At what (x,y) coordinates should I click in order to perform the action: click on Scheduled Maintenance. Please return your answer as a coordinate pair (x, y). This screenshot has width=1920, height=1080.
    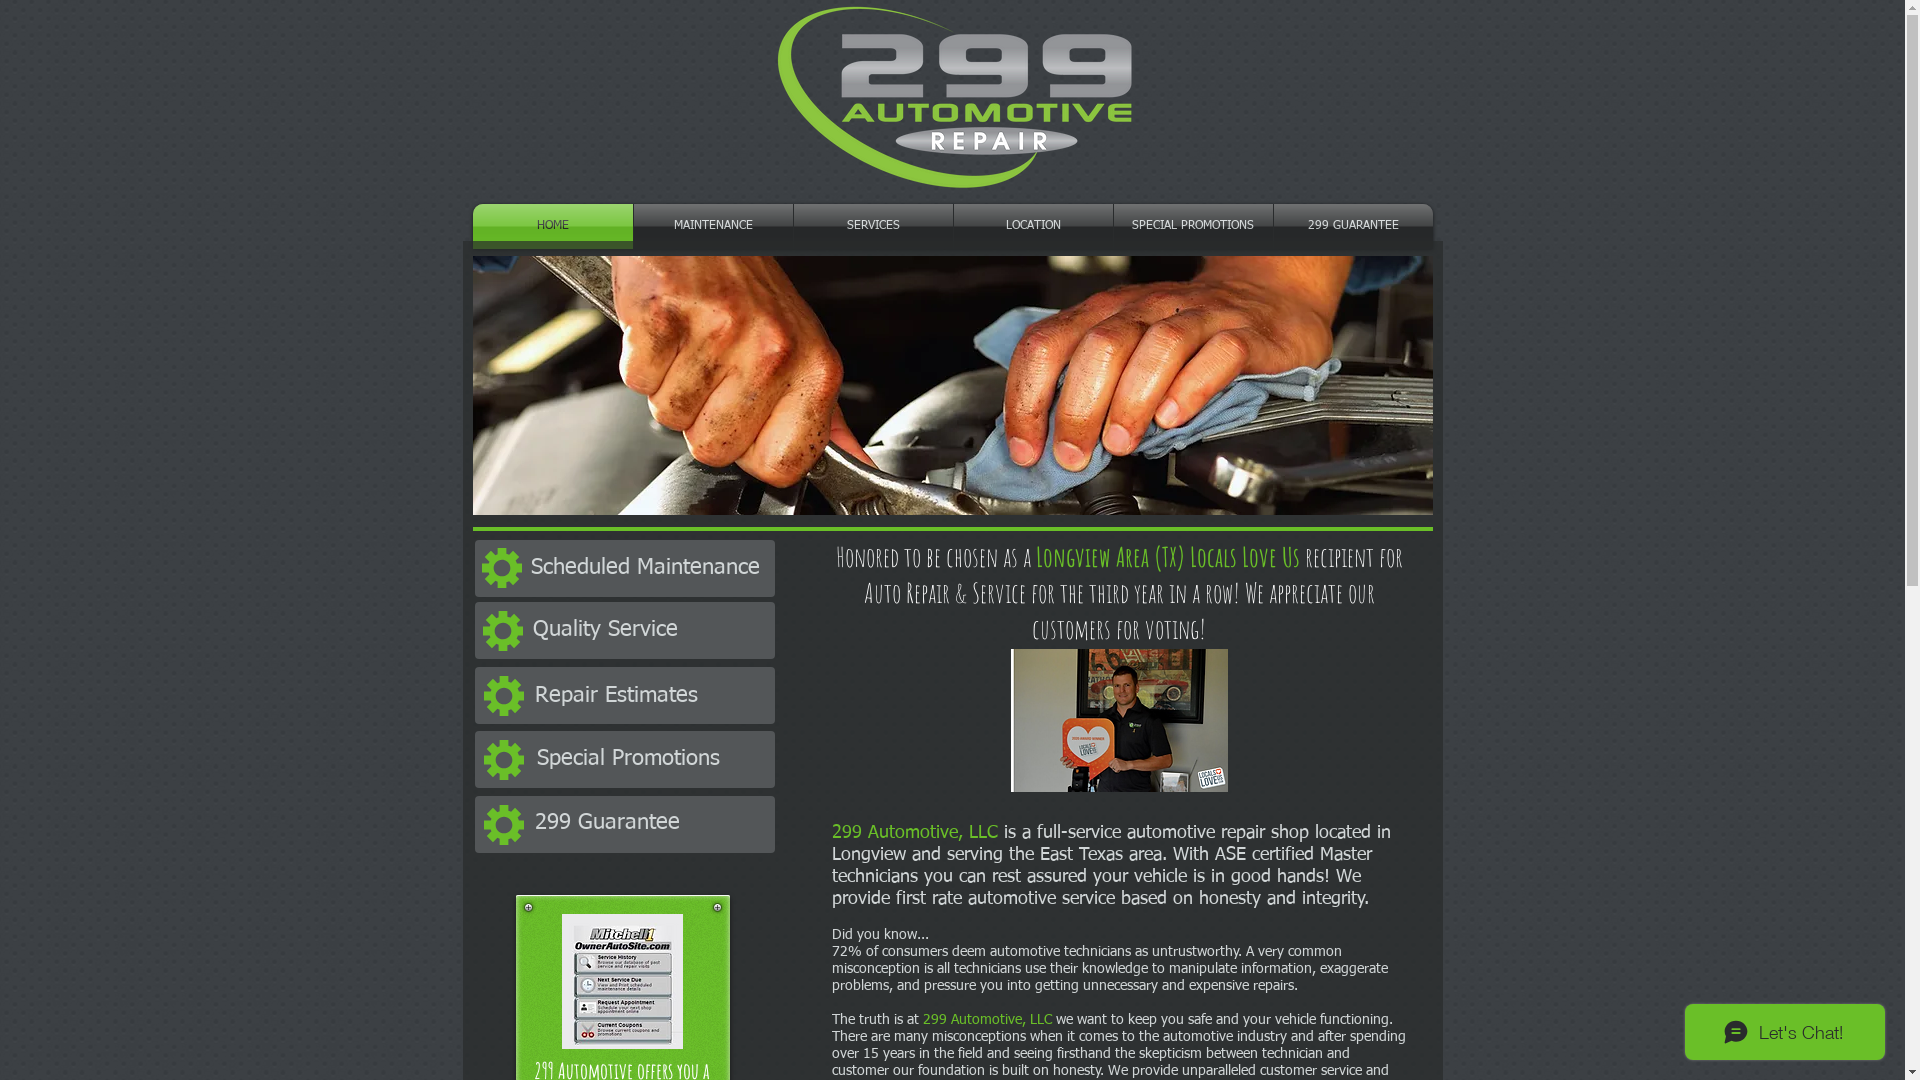
    Looking at the image, I should click on (645, 568).